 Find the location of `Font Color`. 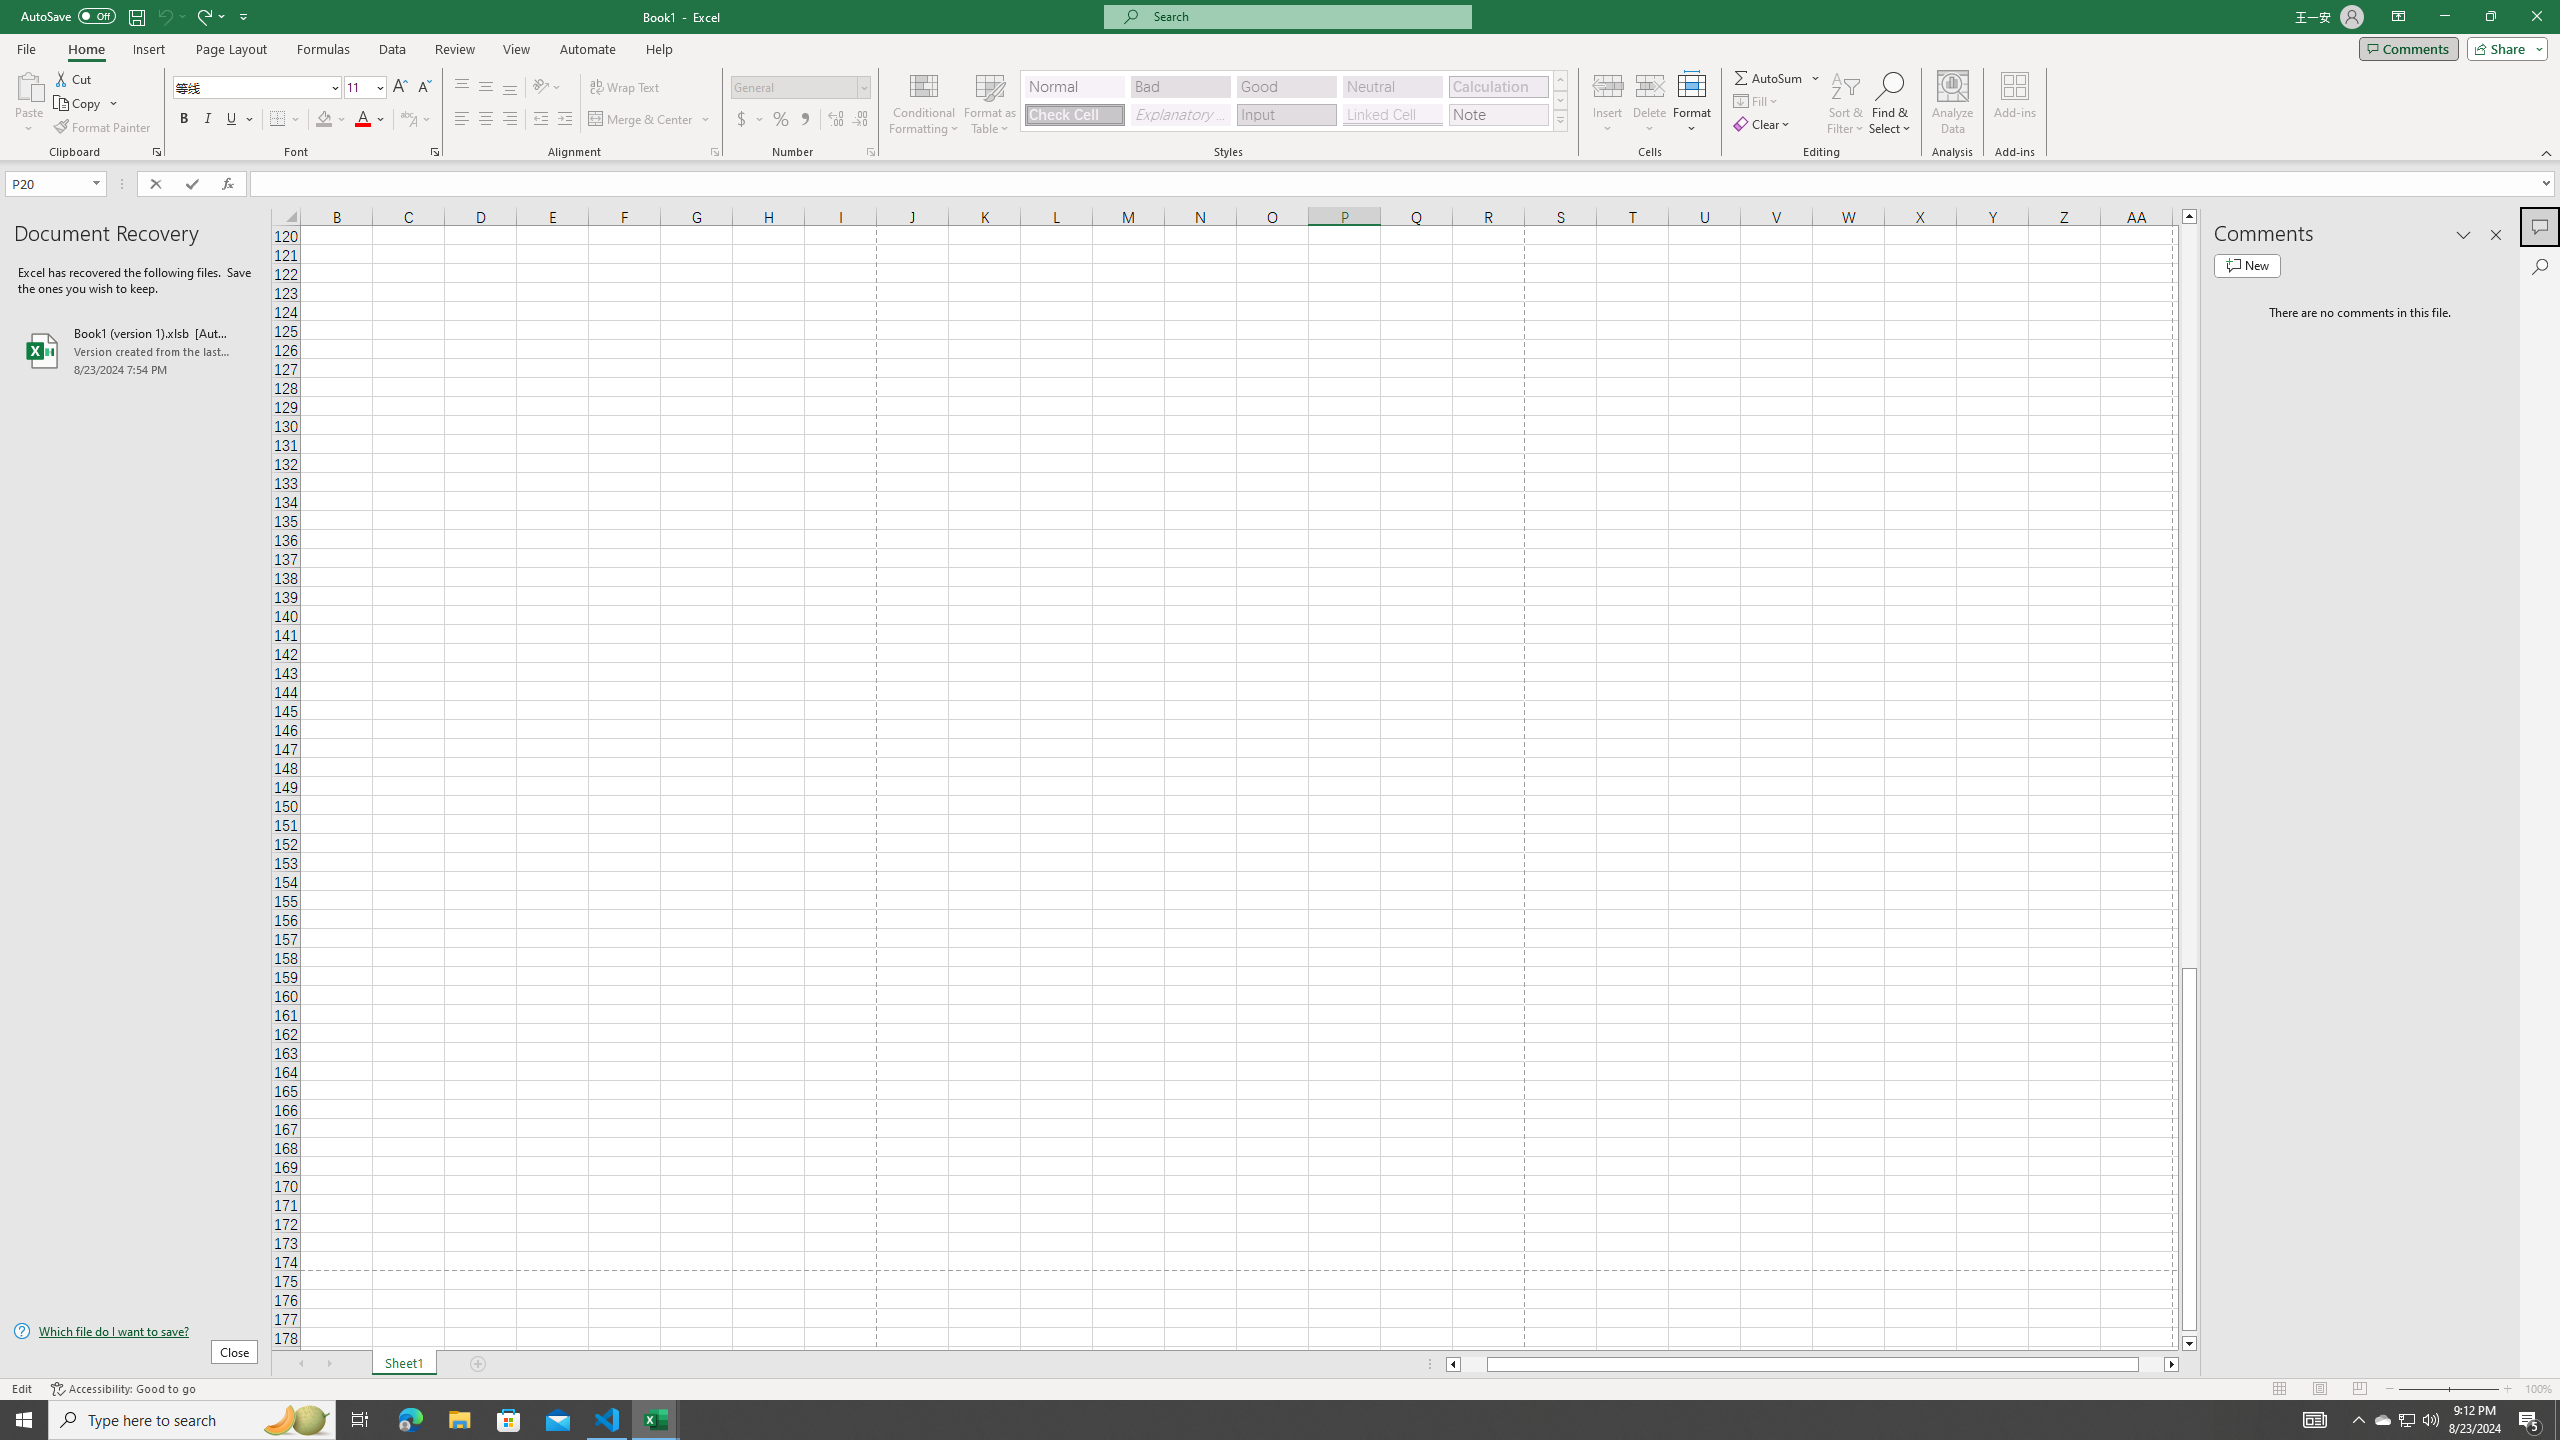

Font Color is located at coordinates (371, 120).